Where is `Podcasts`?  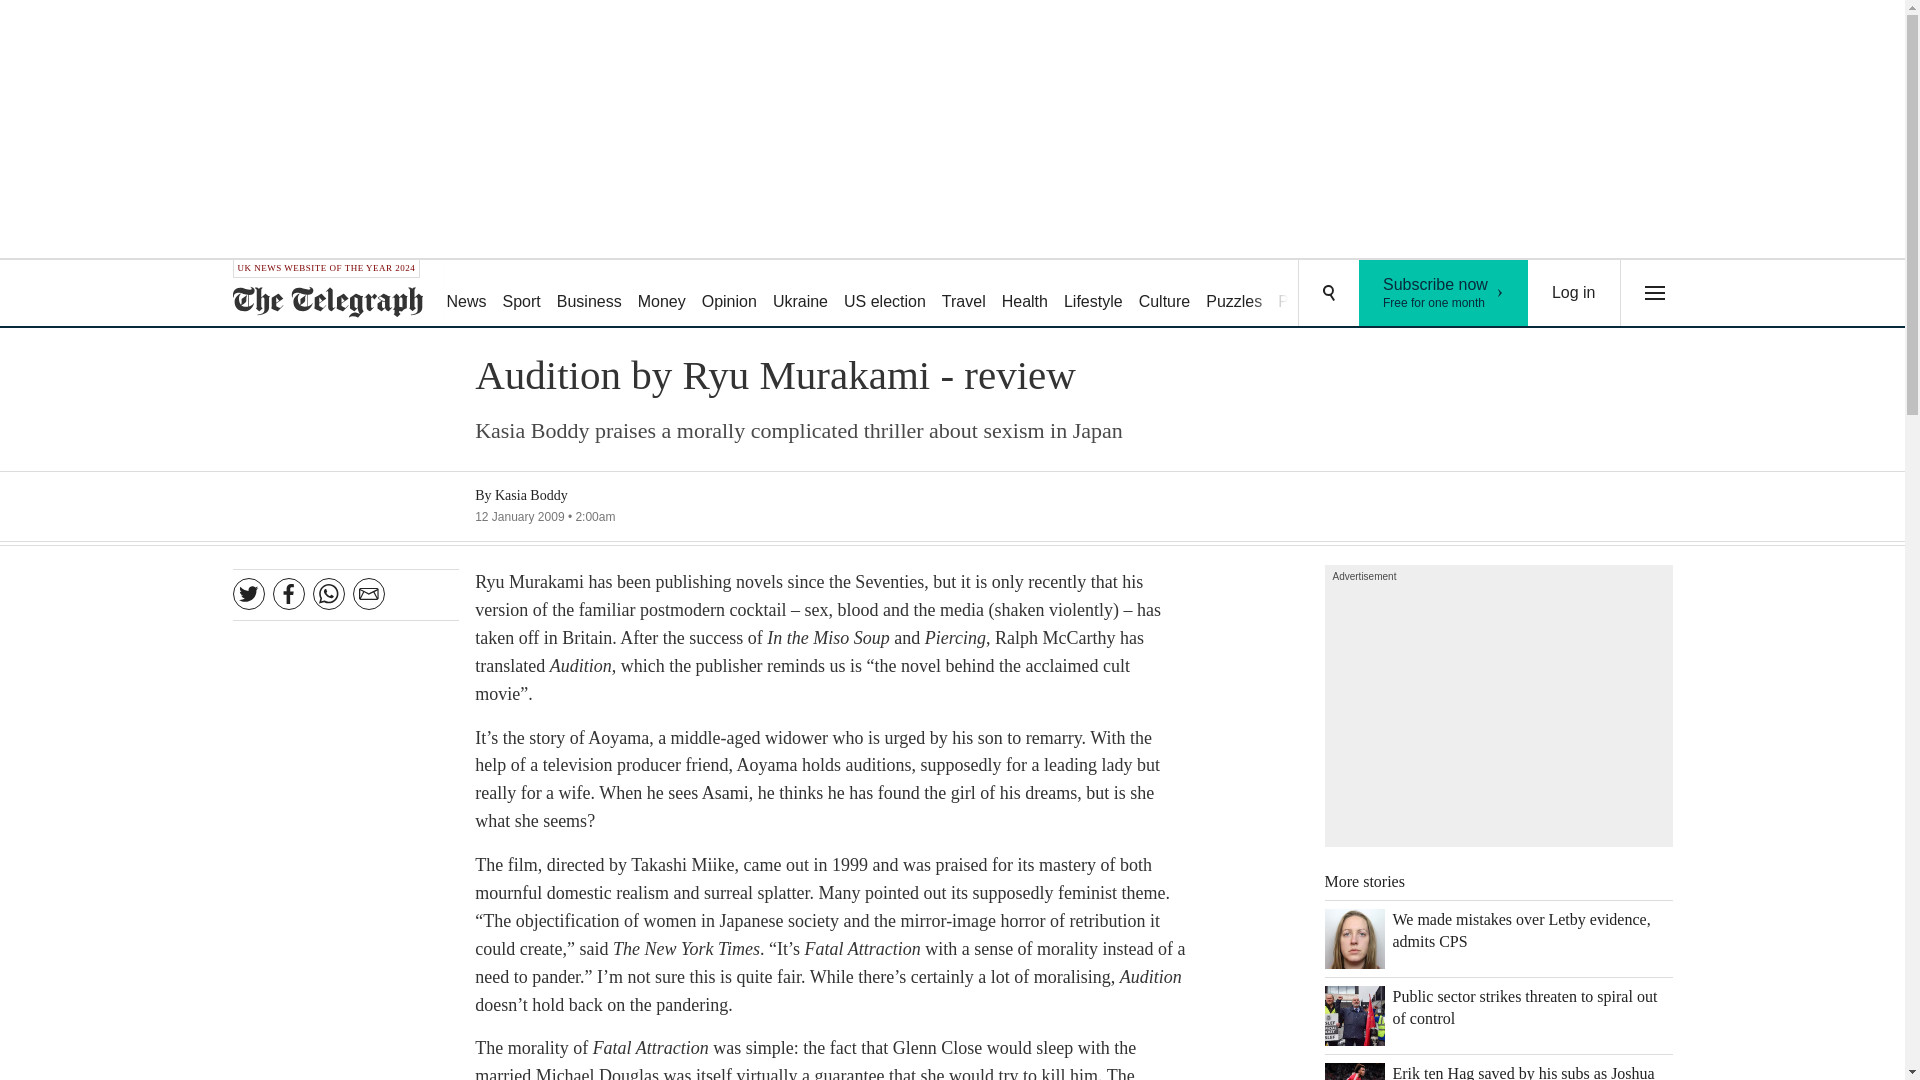
Podcasts is located at coordinates (1310, 294).